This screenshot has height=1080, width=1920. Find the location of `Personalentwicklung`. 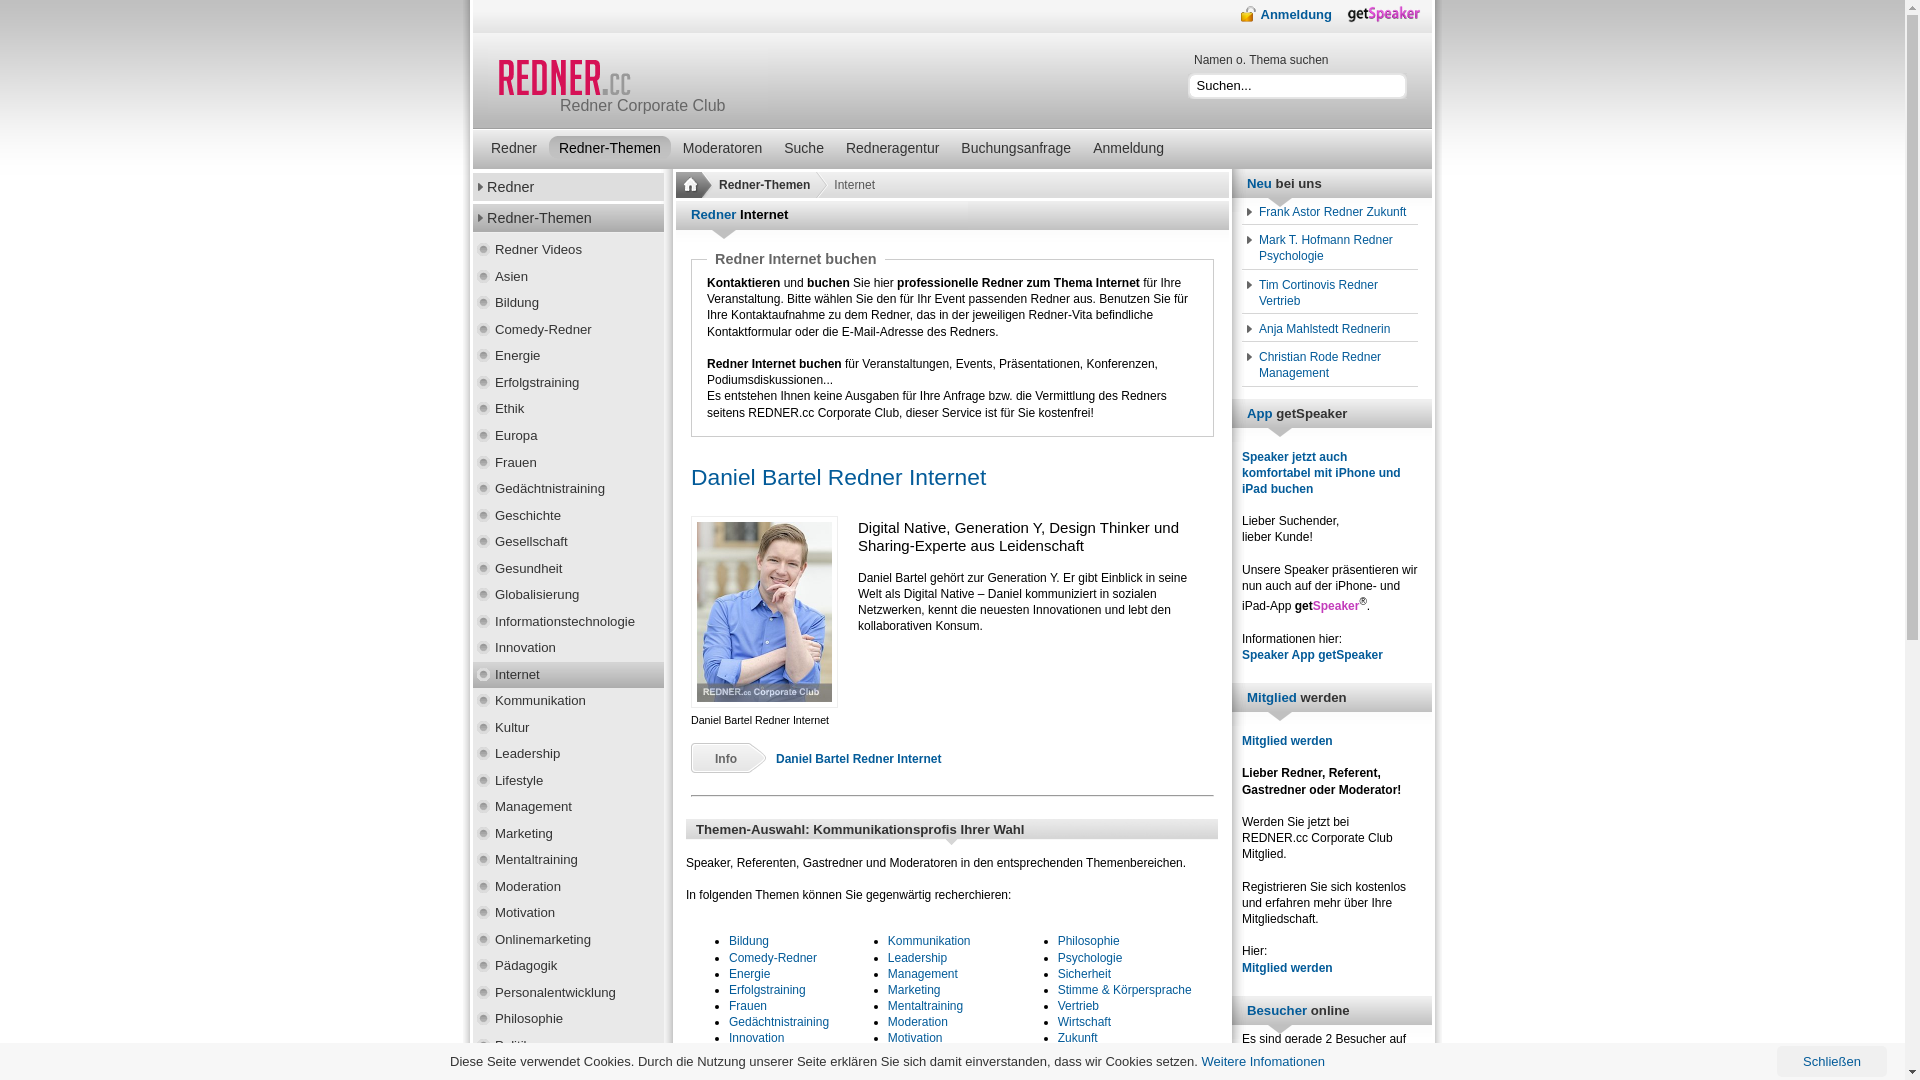

Personalentwicklung is located at coordinates (568, 994).